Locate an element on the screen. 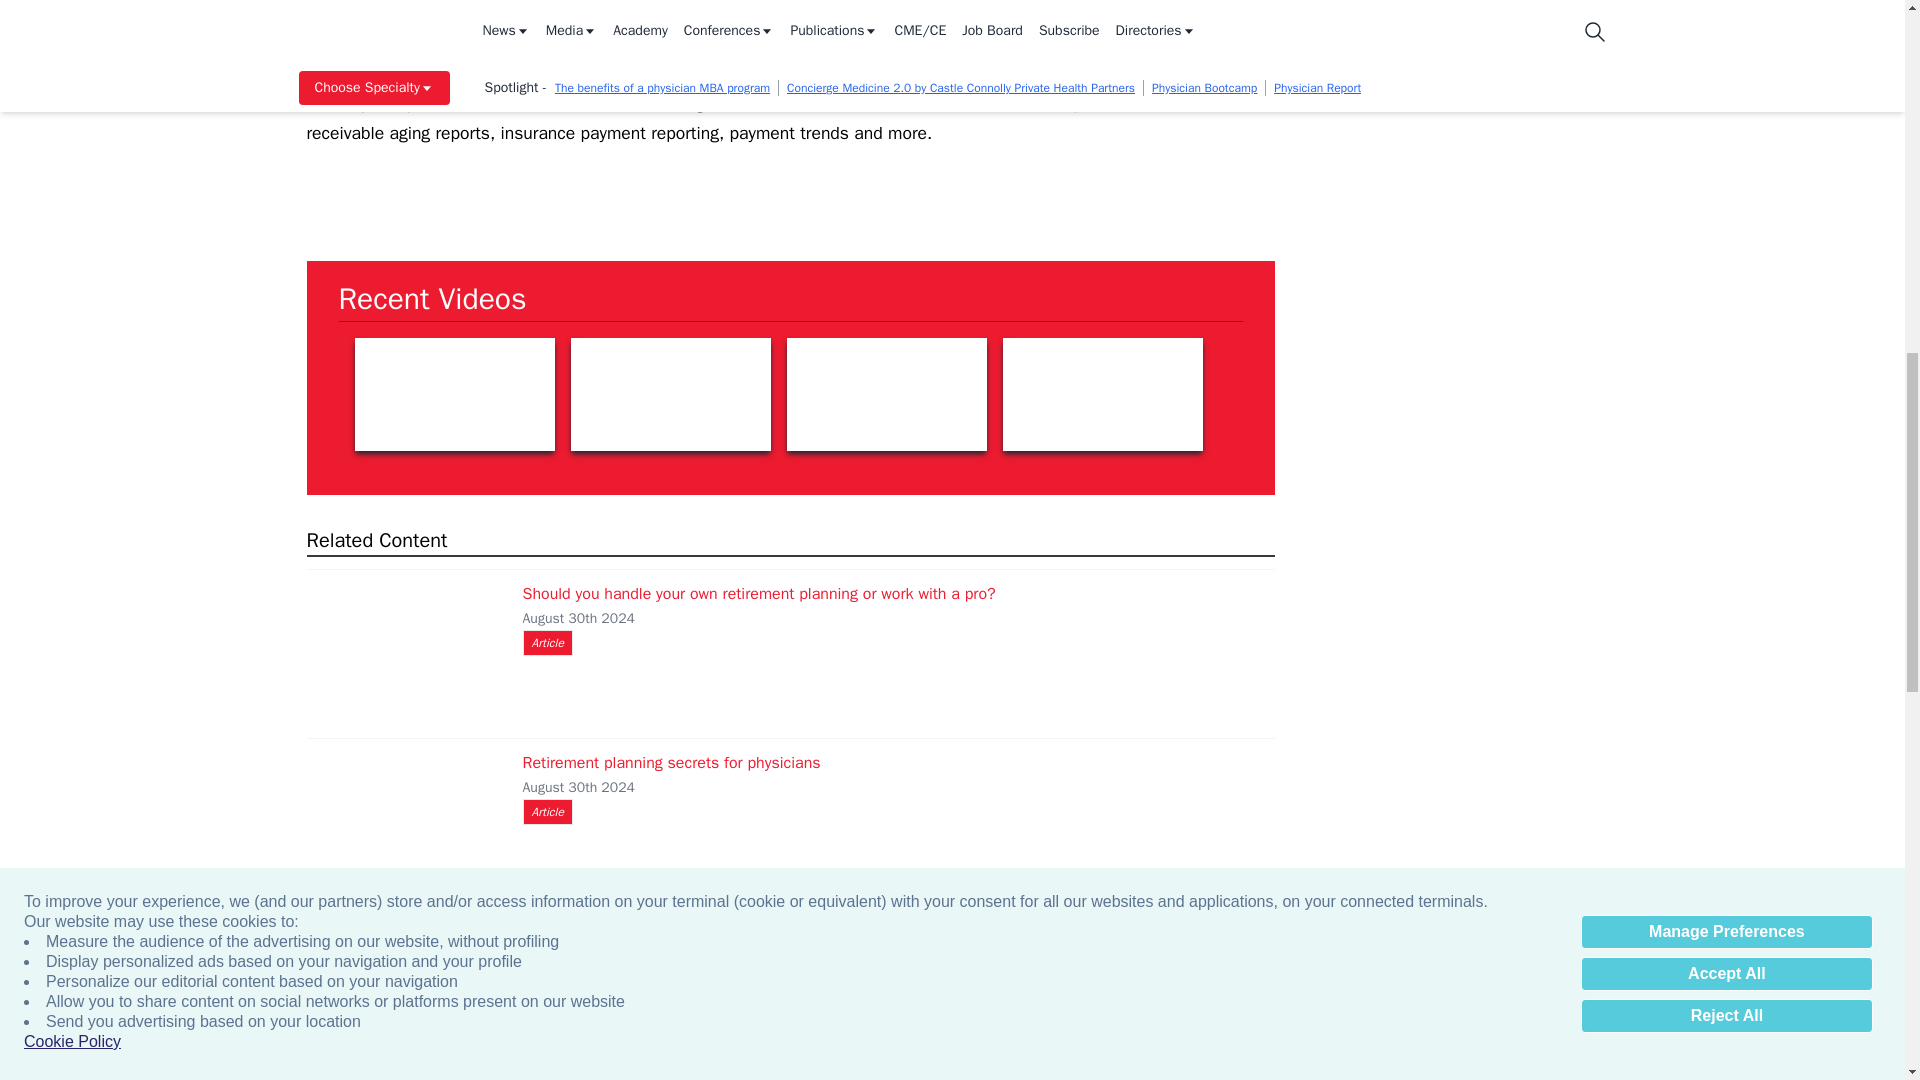  Monica Verduzco-Gutierrez, MD, FAAPMR, gives expert advice is located at coordinates (454, 394).